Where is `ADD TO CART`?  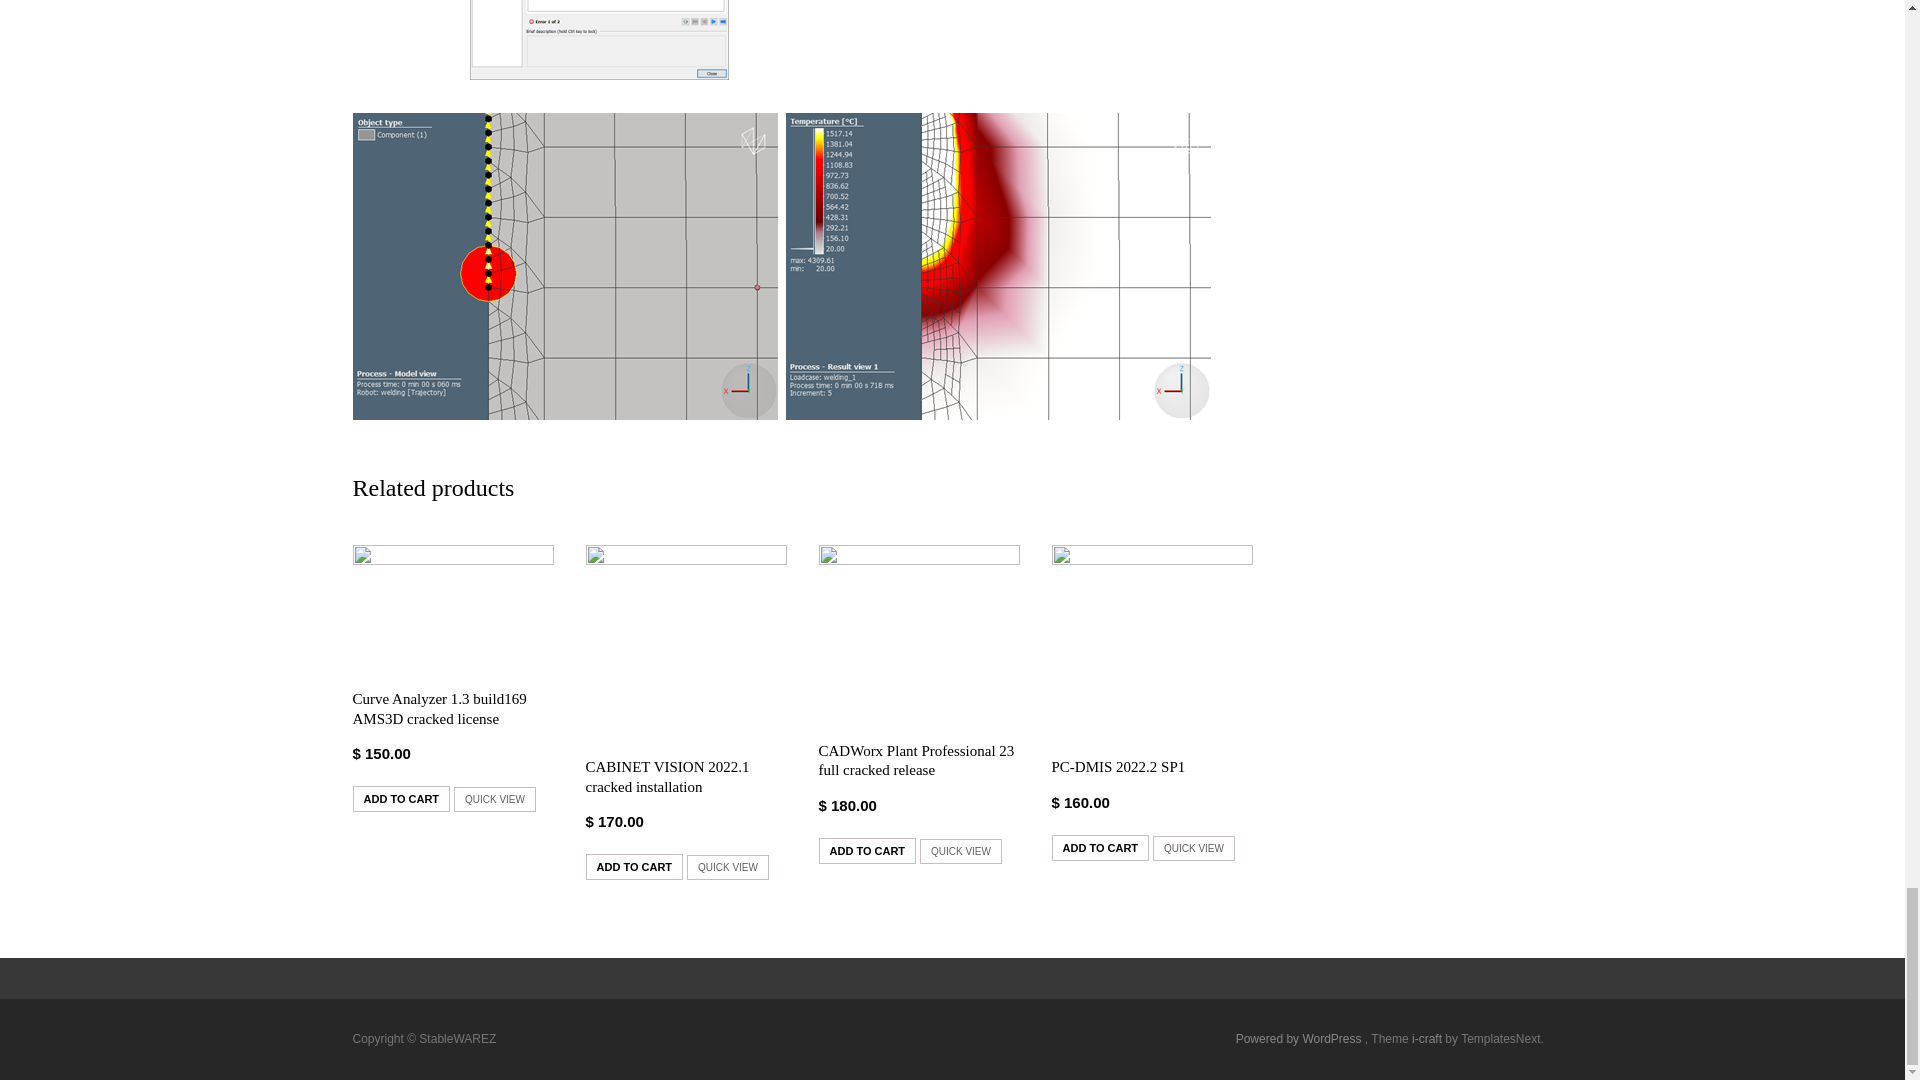
ADD TO CART is located at coordinates (866, 851).